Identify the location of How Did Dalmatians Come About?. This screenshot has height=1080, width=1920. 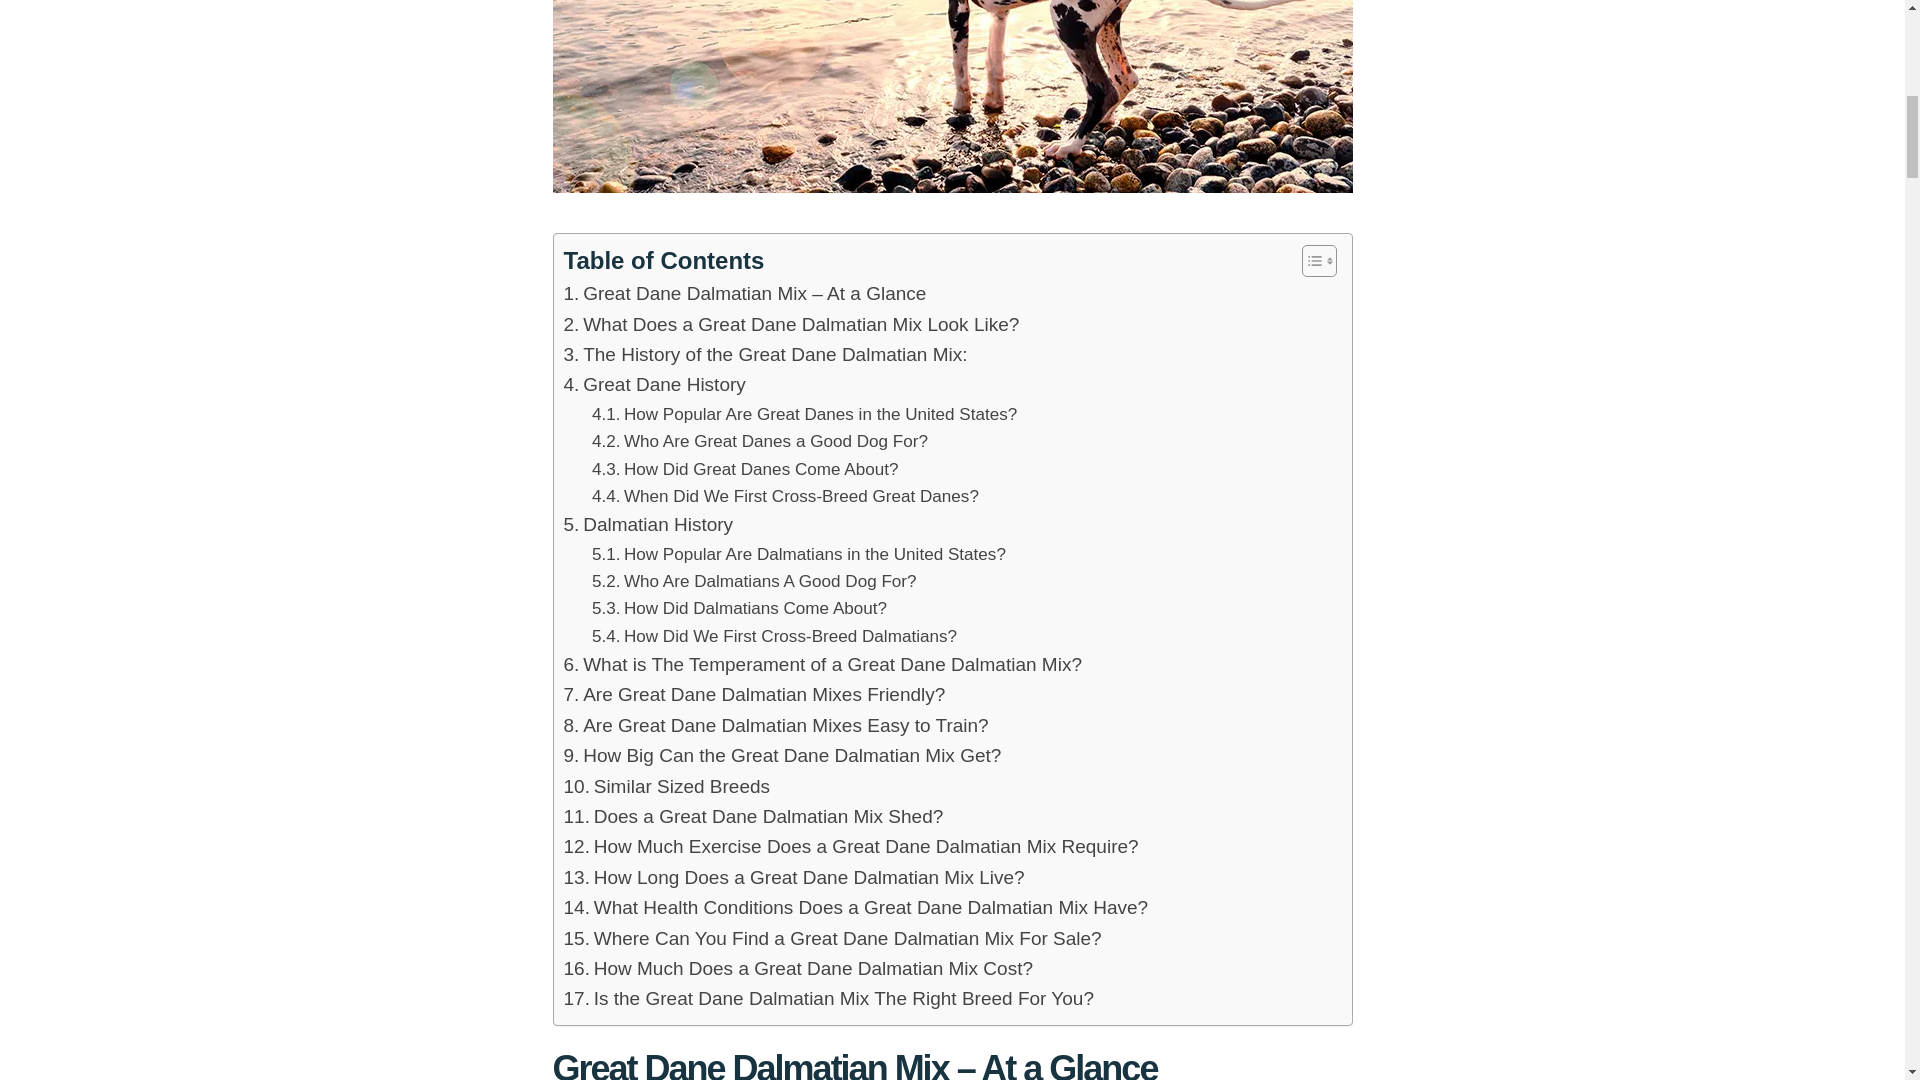
(739, 608).